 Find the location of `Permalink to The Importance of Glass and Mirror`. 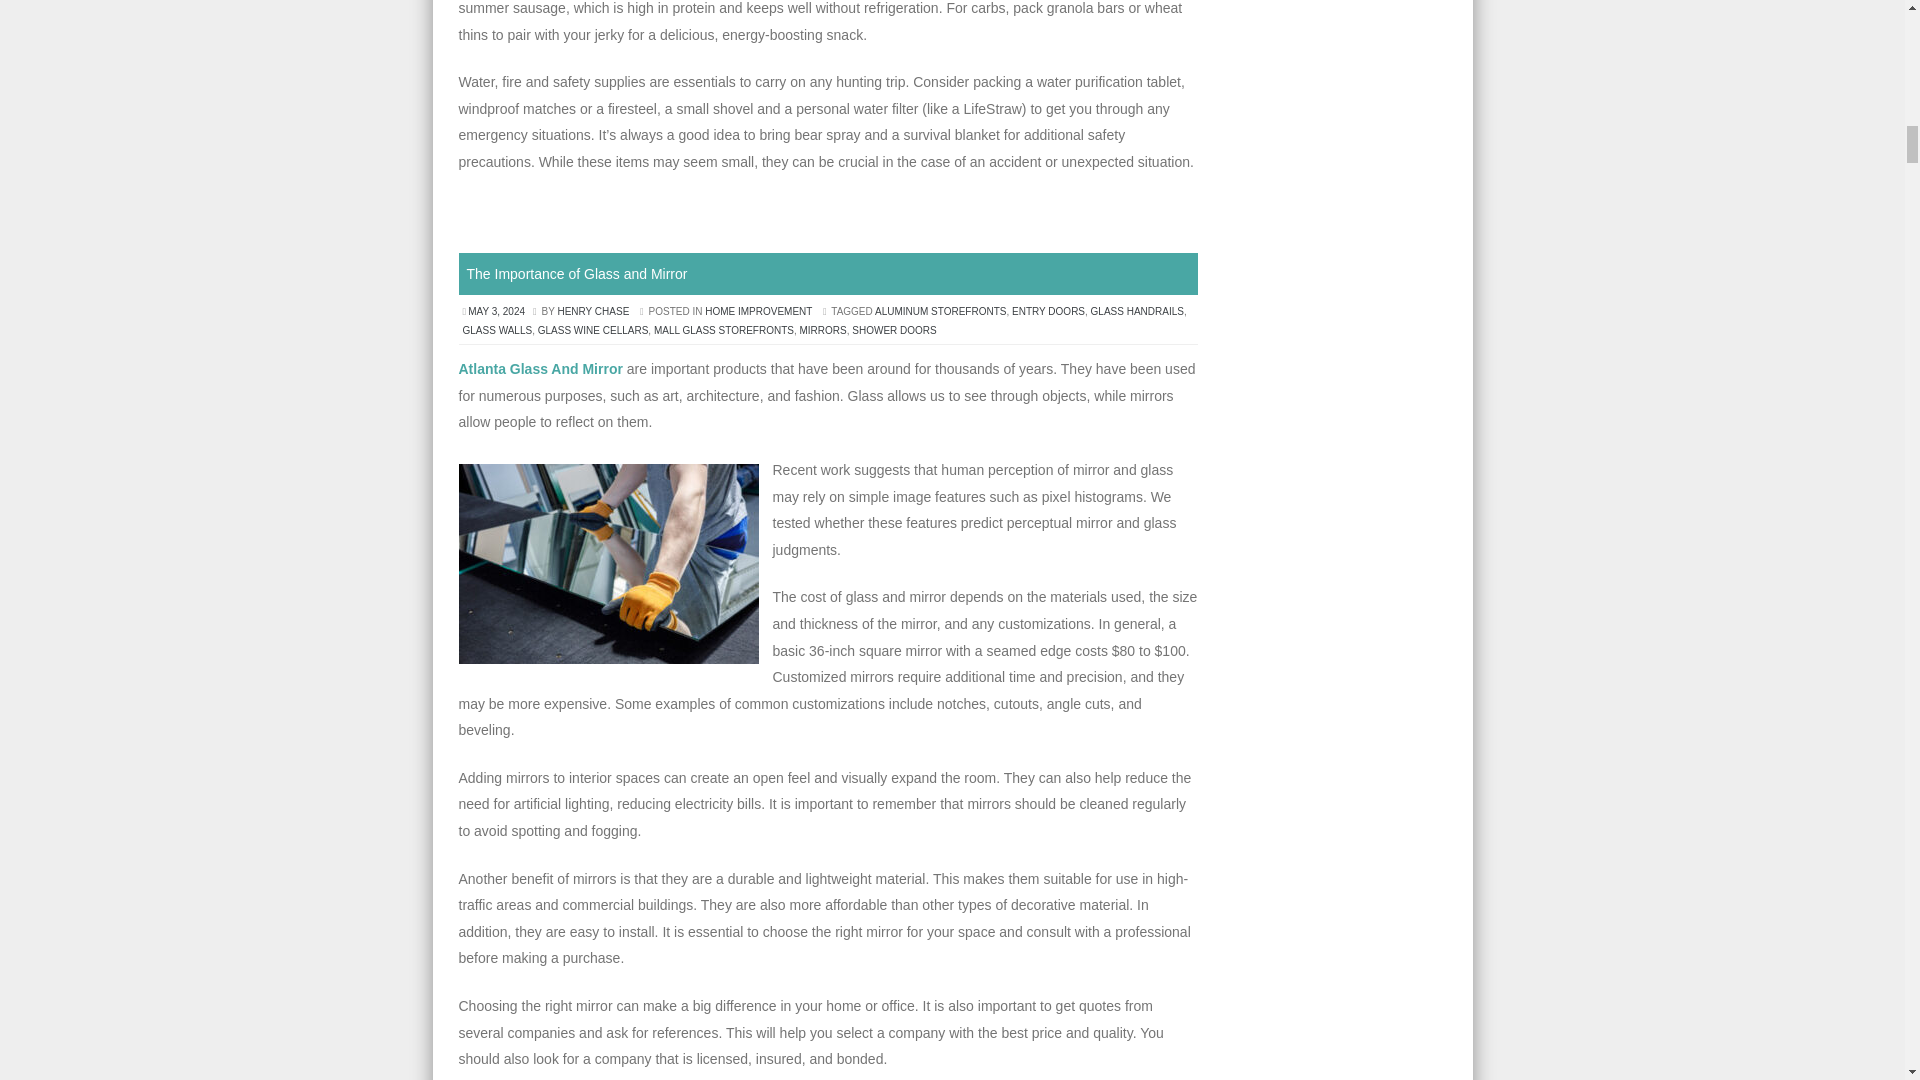

Permalink to The Importance of Glass and Mirror is located at coordinates (576, 273).